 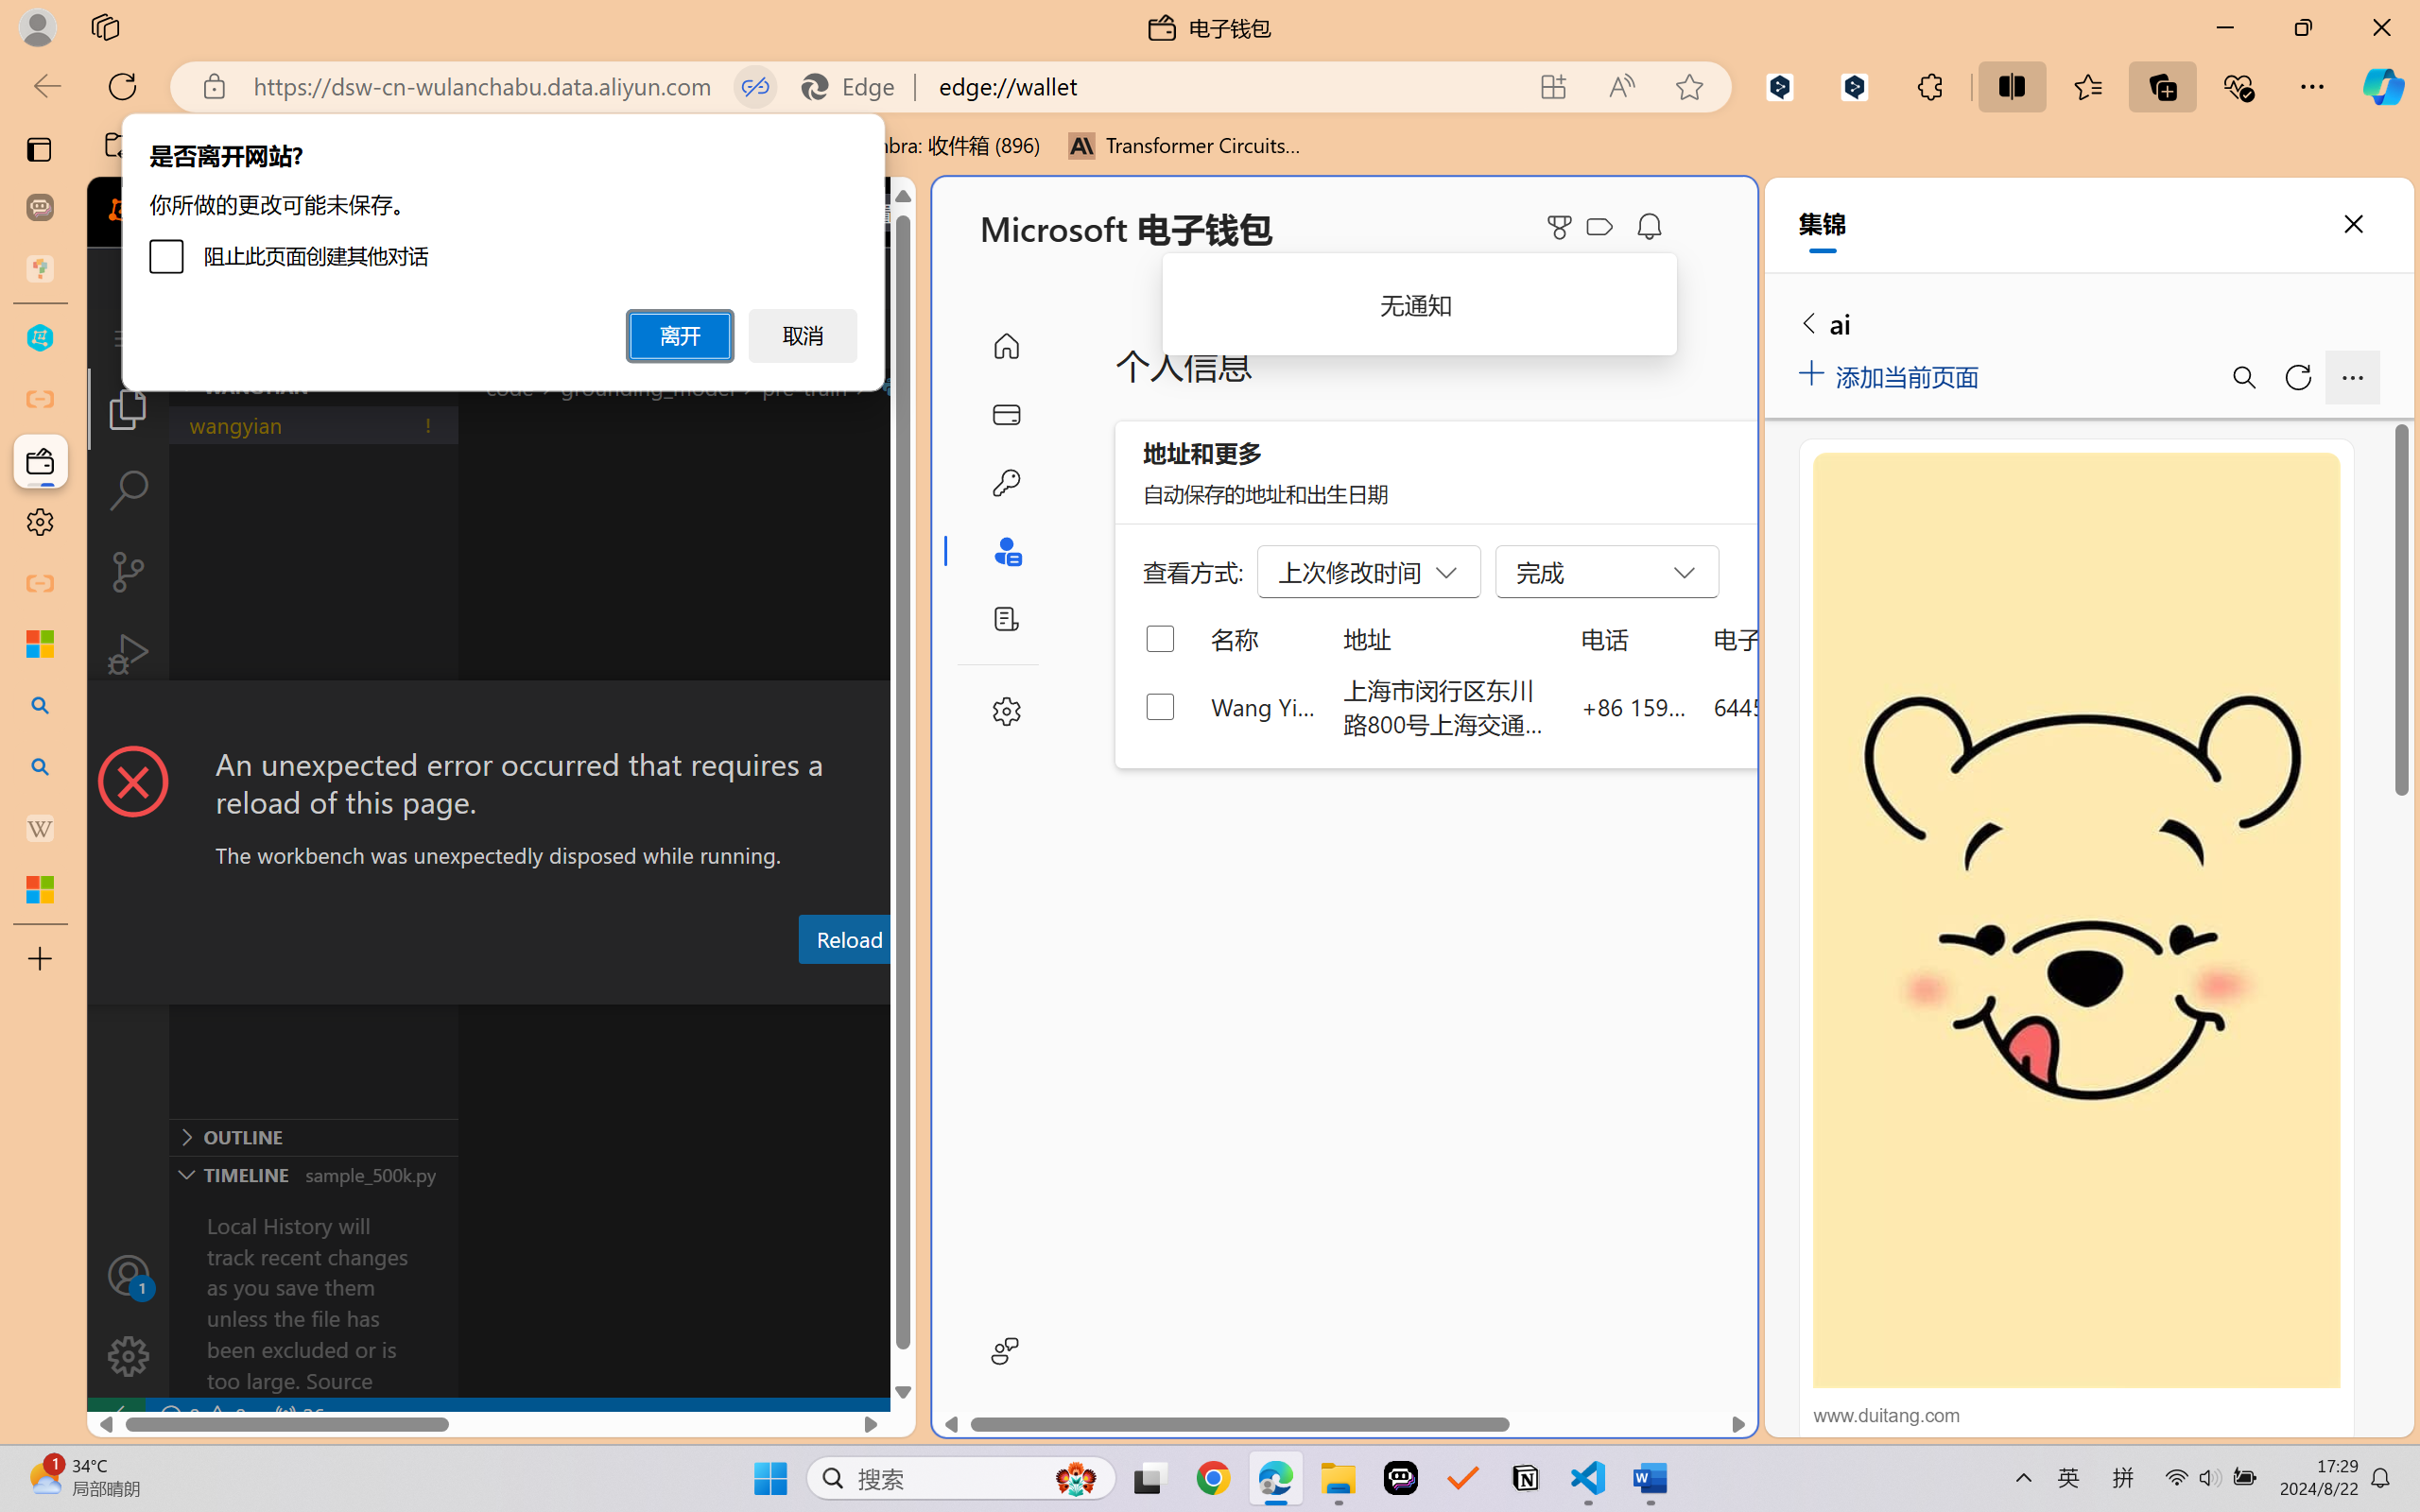 What do you see at coordinates (1185, 146) in the screenshot?
I see `Transformer Circuits Thread` at bounding box center [1185, 146].